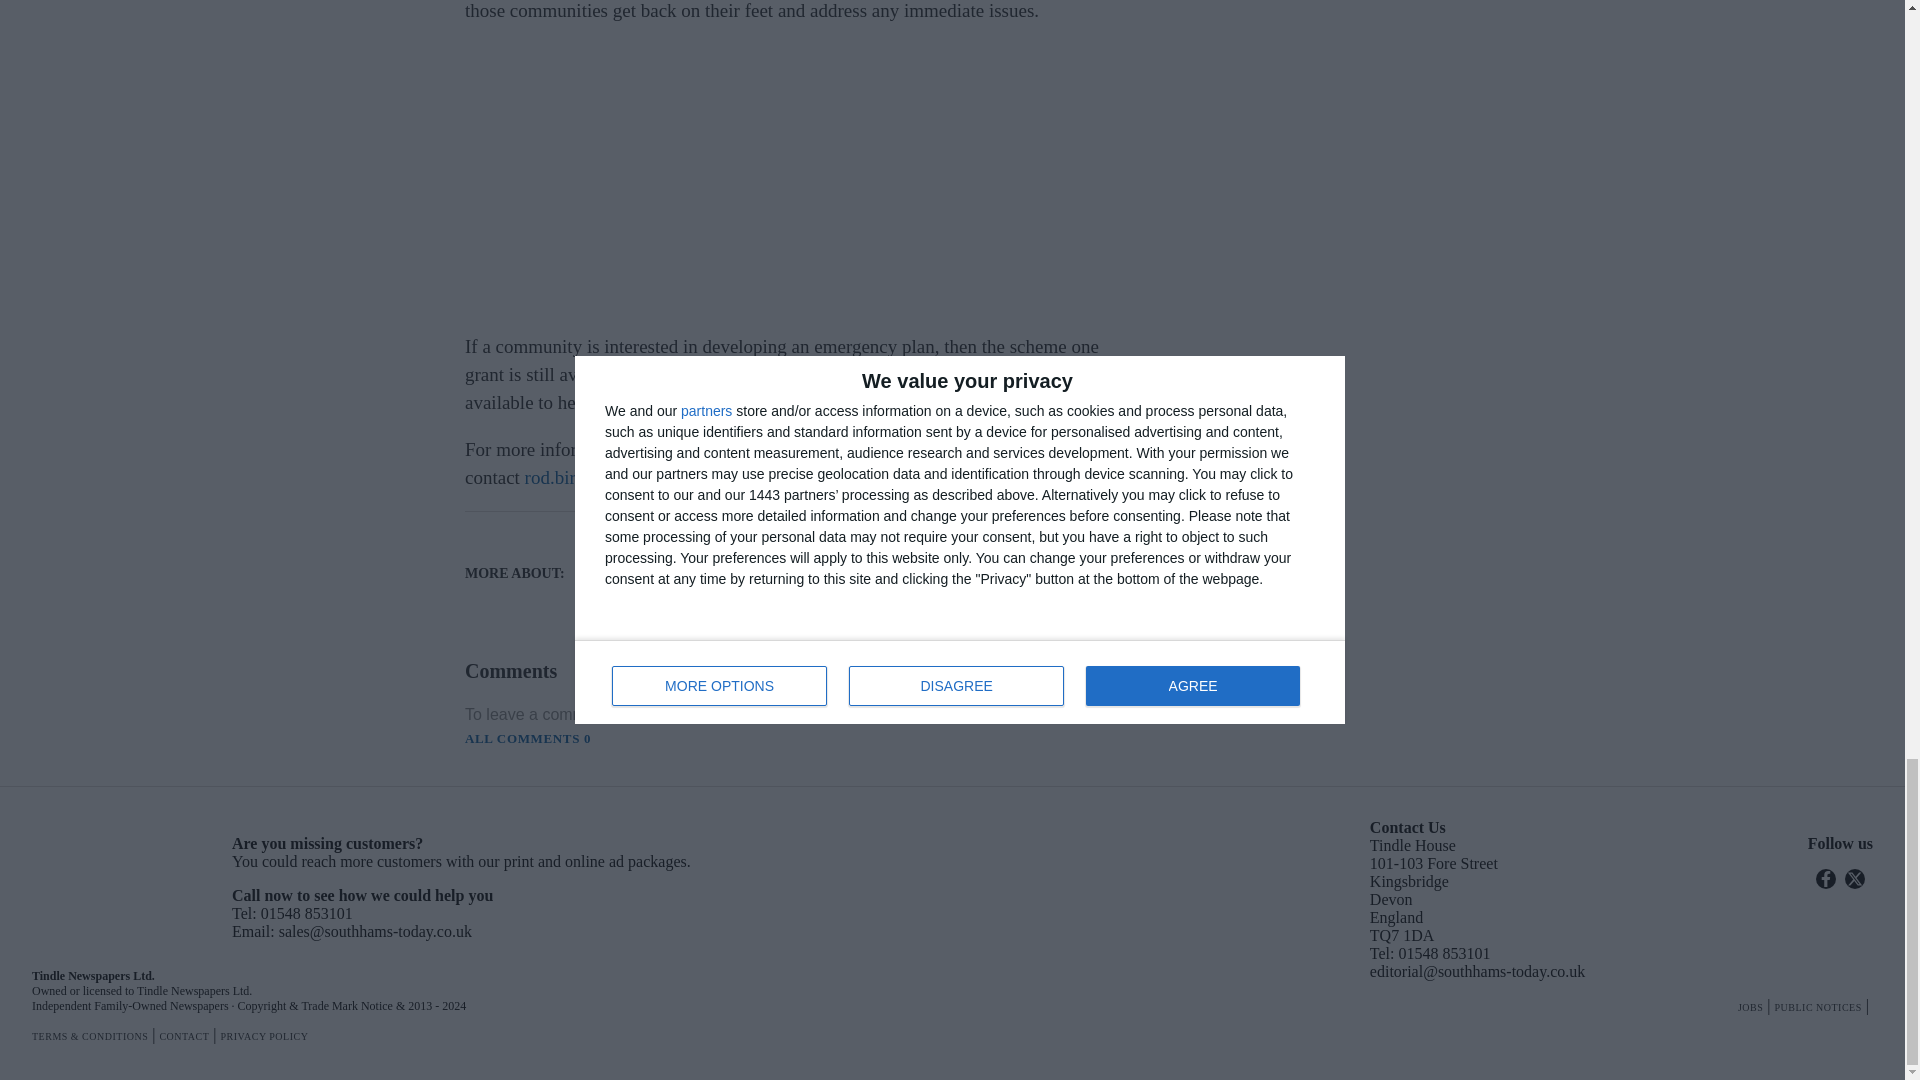  I want to click on Devon Communities Together, so click(662, 548).